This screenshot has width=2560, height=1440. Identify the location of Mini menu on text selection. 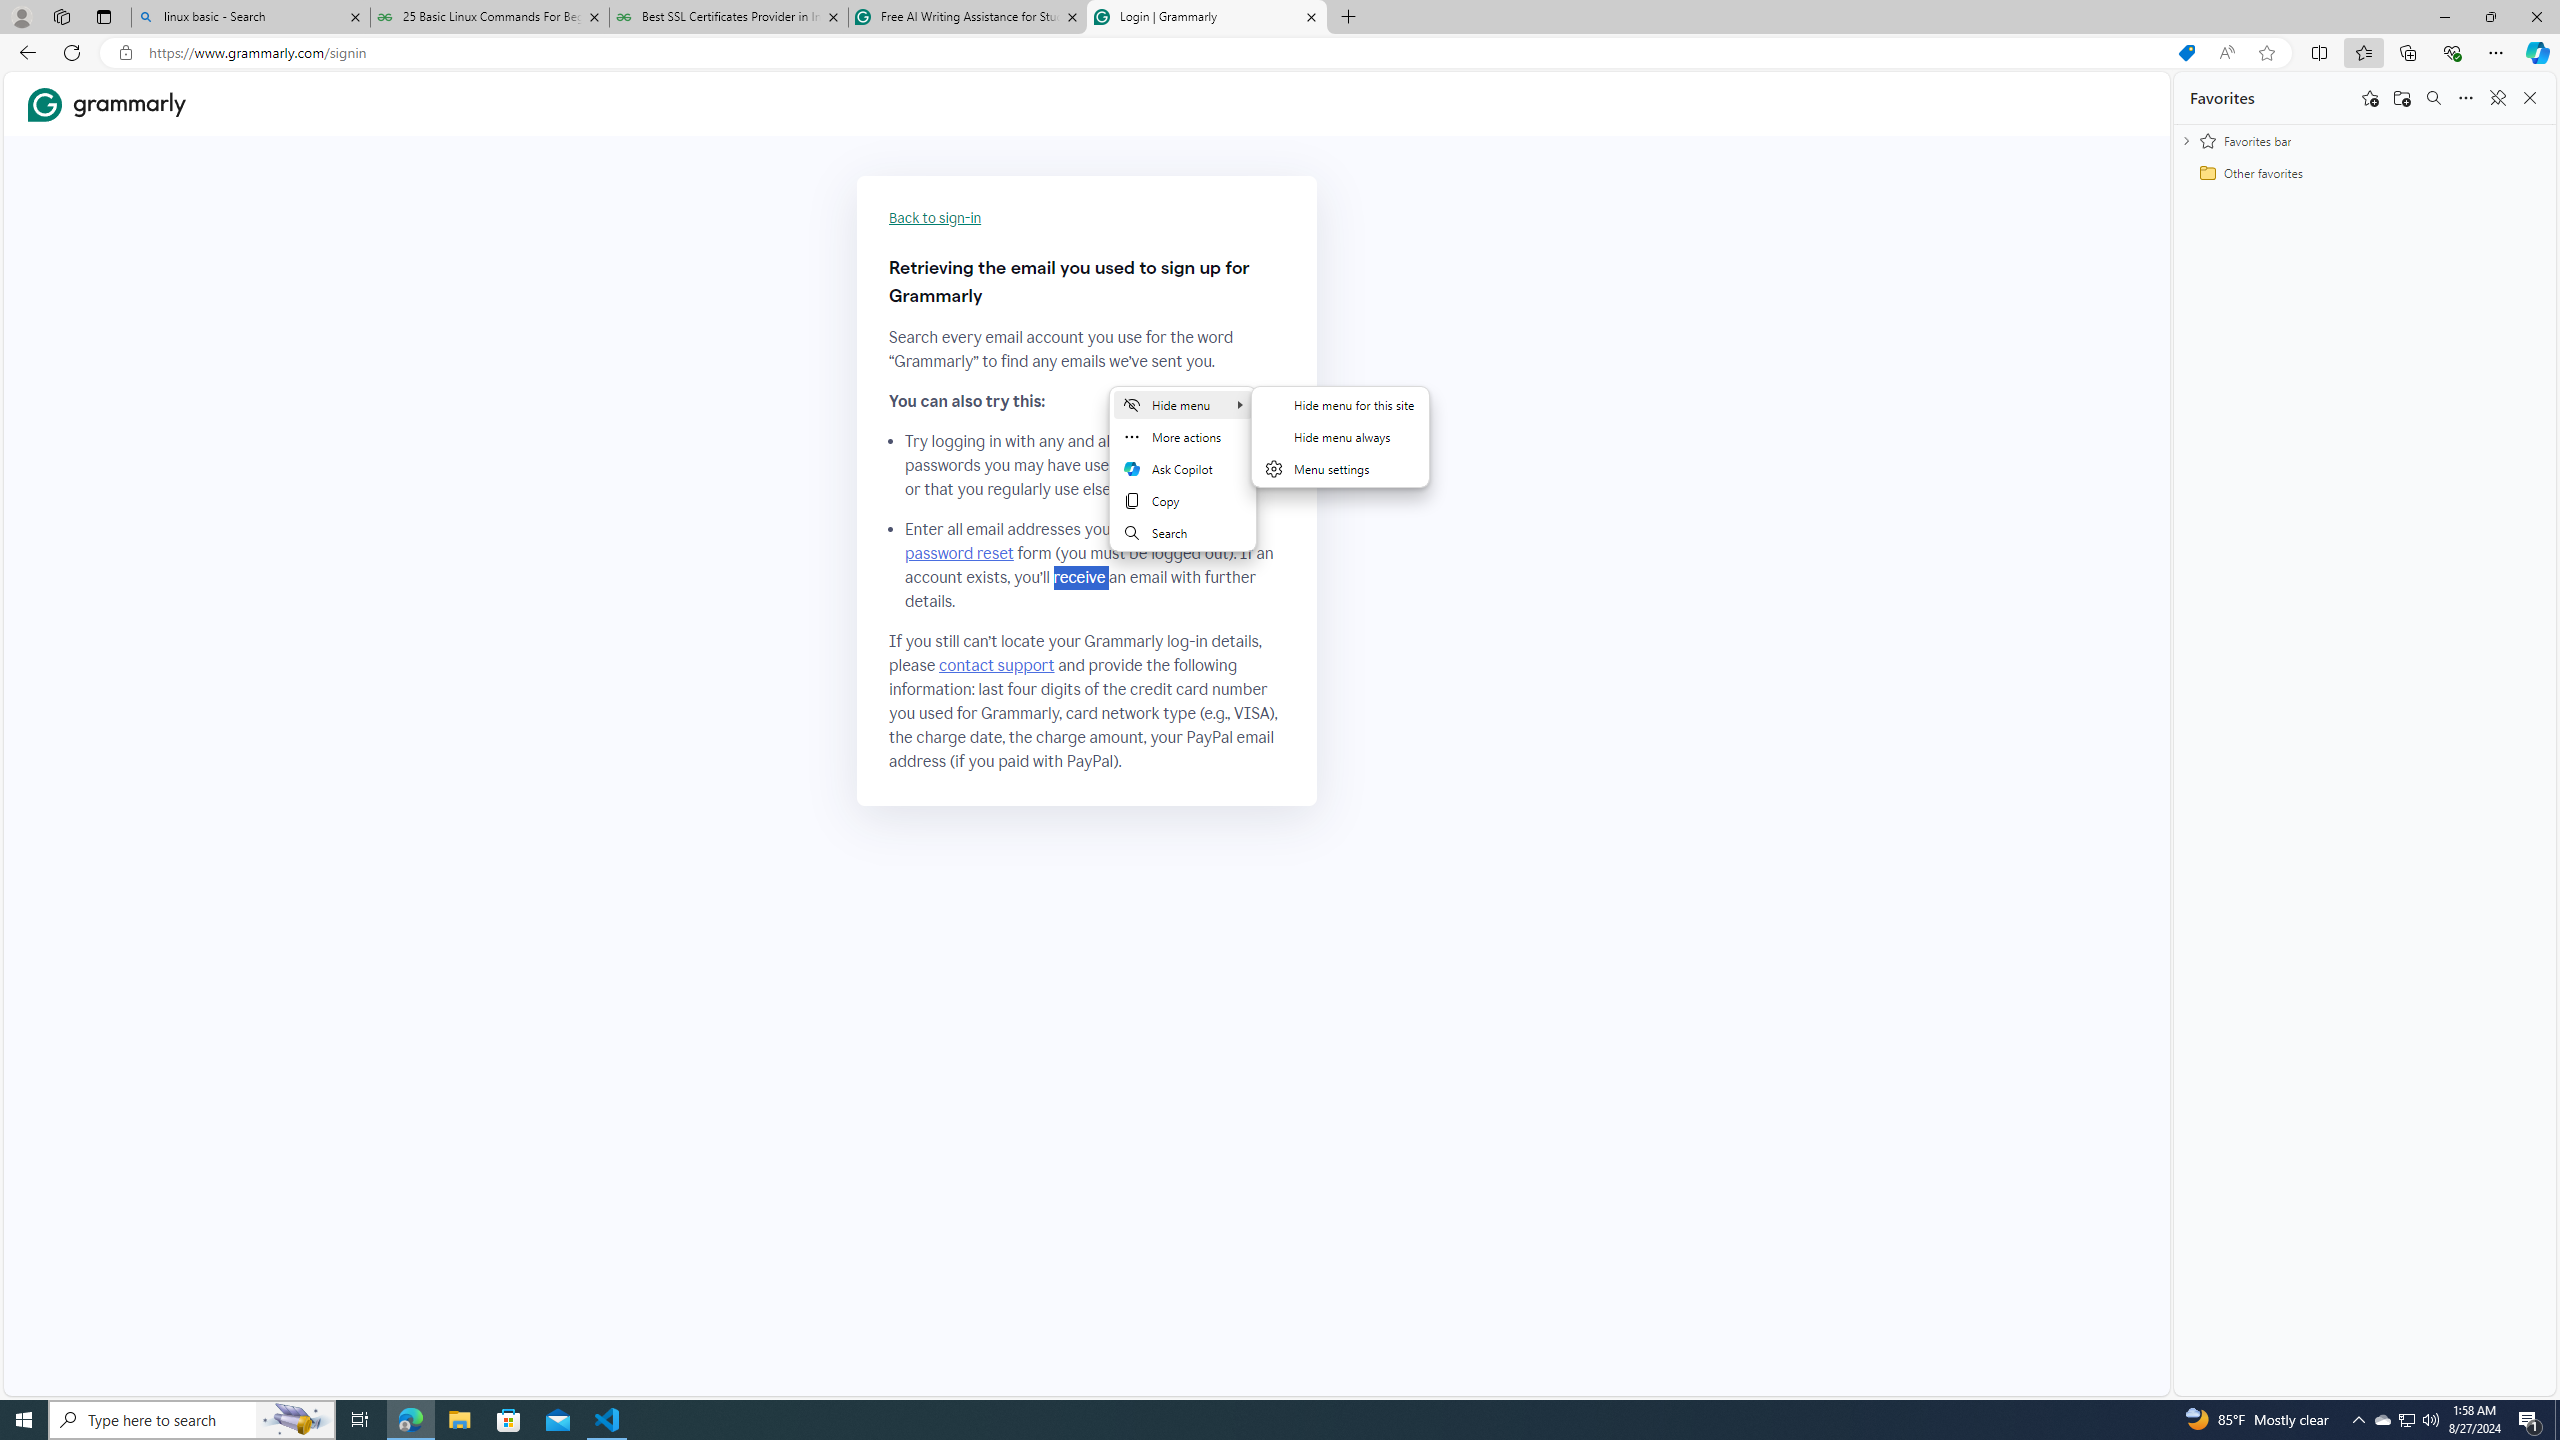
(1182, 480).